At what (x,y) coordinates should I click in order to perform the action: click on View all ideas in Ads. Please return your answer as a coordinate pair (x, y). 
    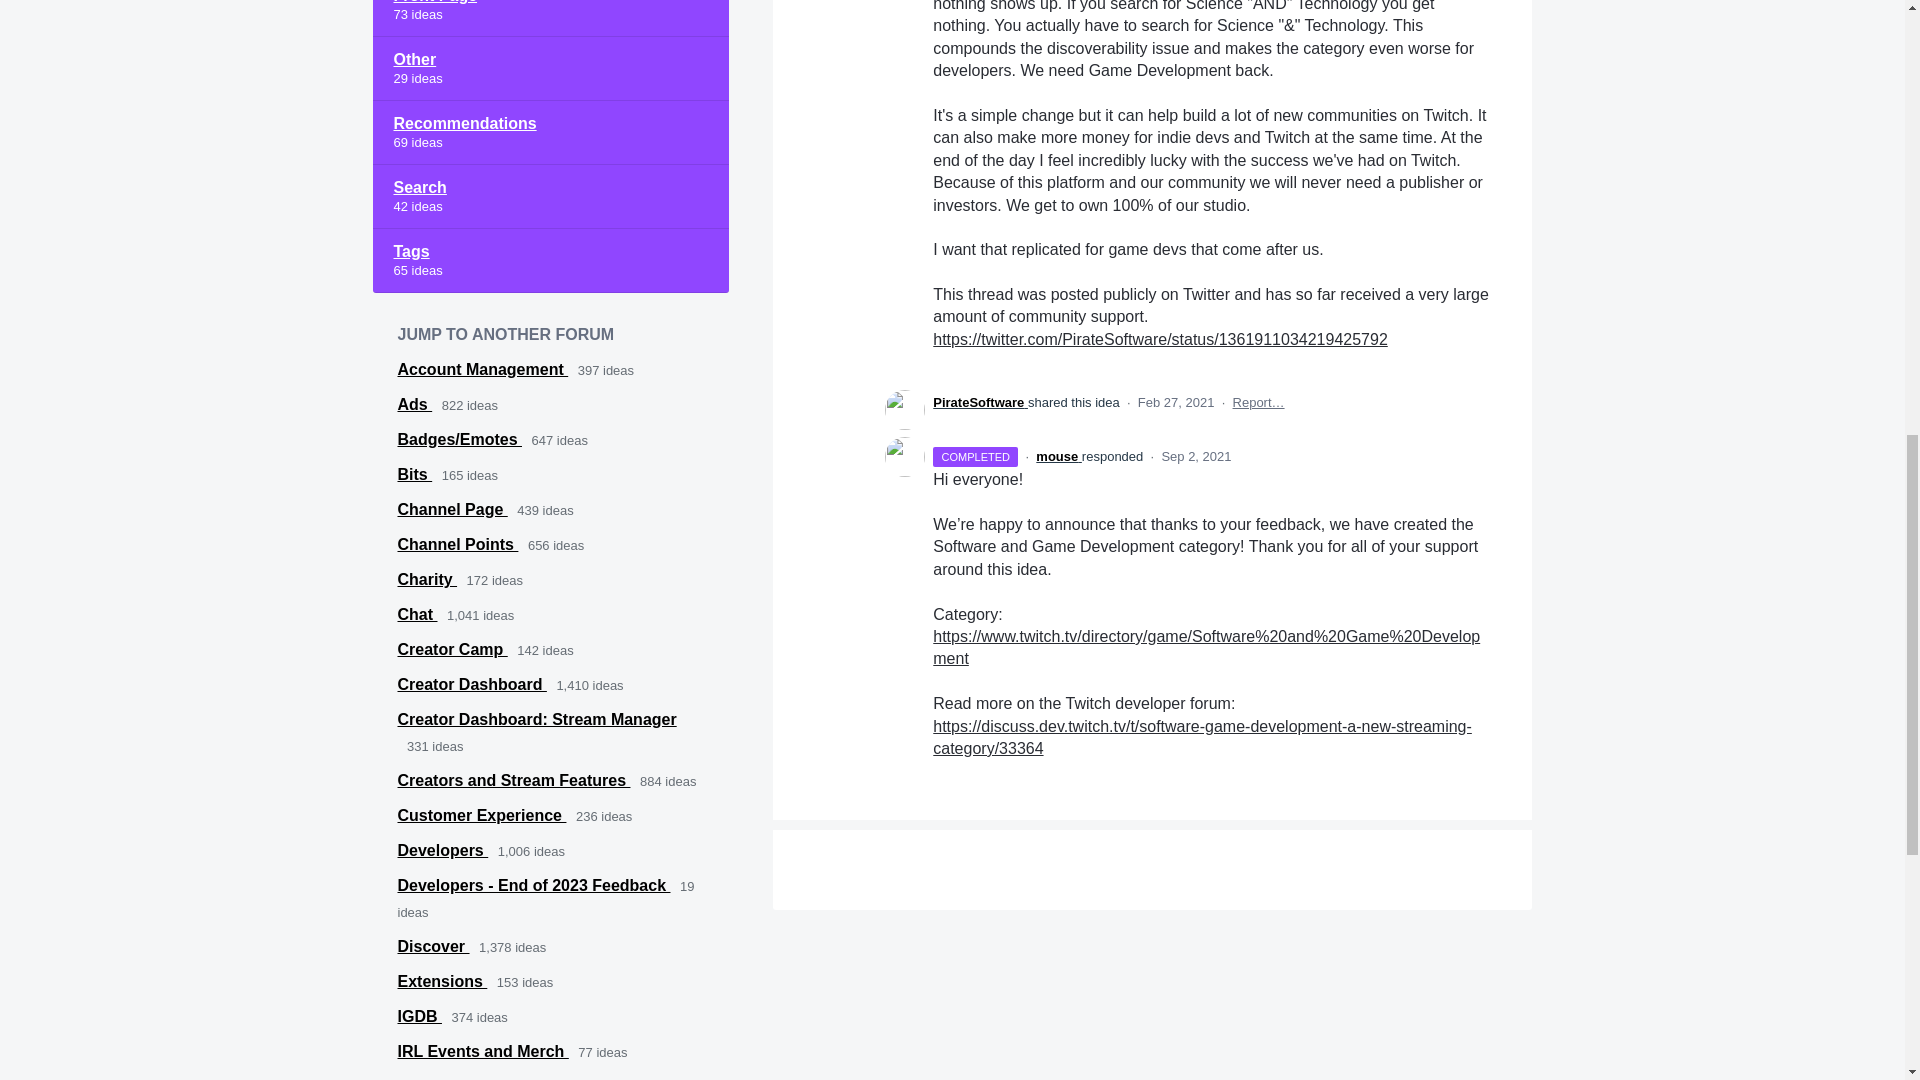
    Looking at the image, I should click on (415, 404).